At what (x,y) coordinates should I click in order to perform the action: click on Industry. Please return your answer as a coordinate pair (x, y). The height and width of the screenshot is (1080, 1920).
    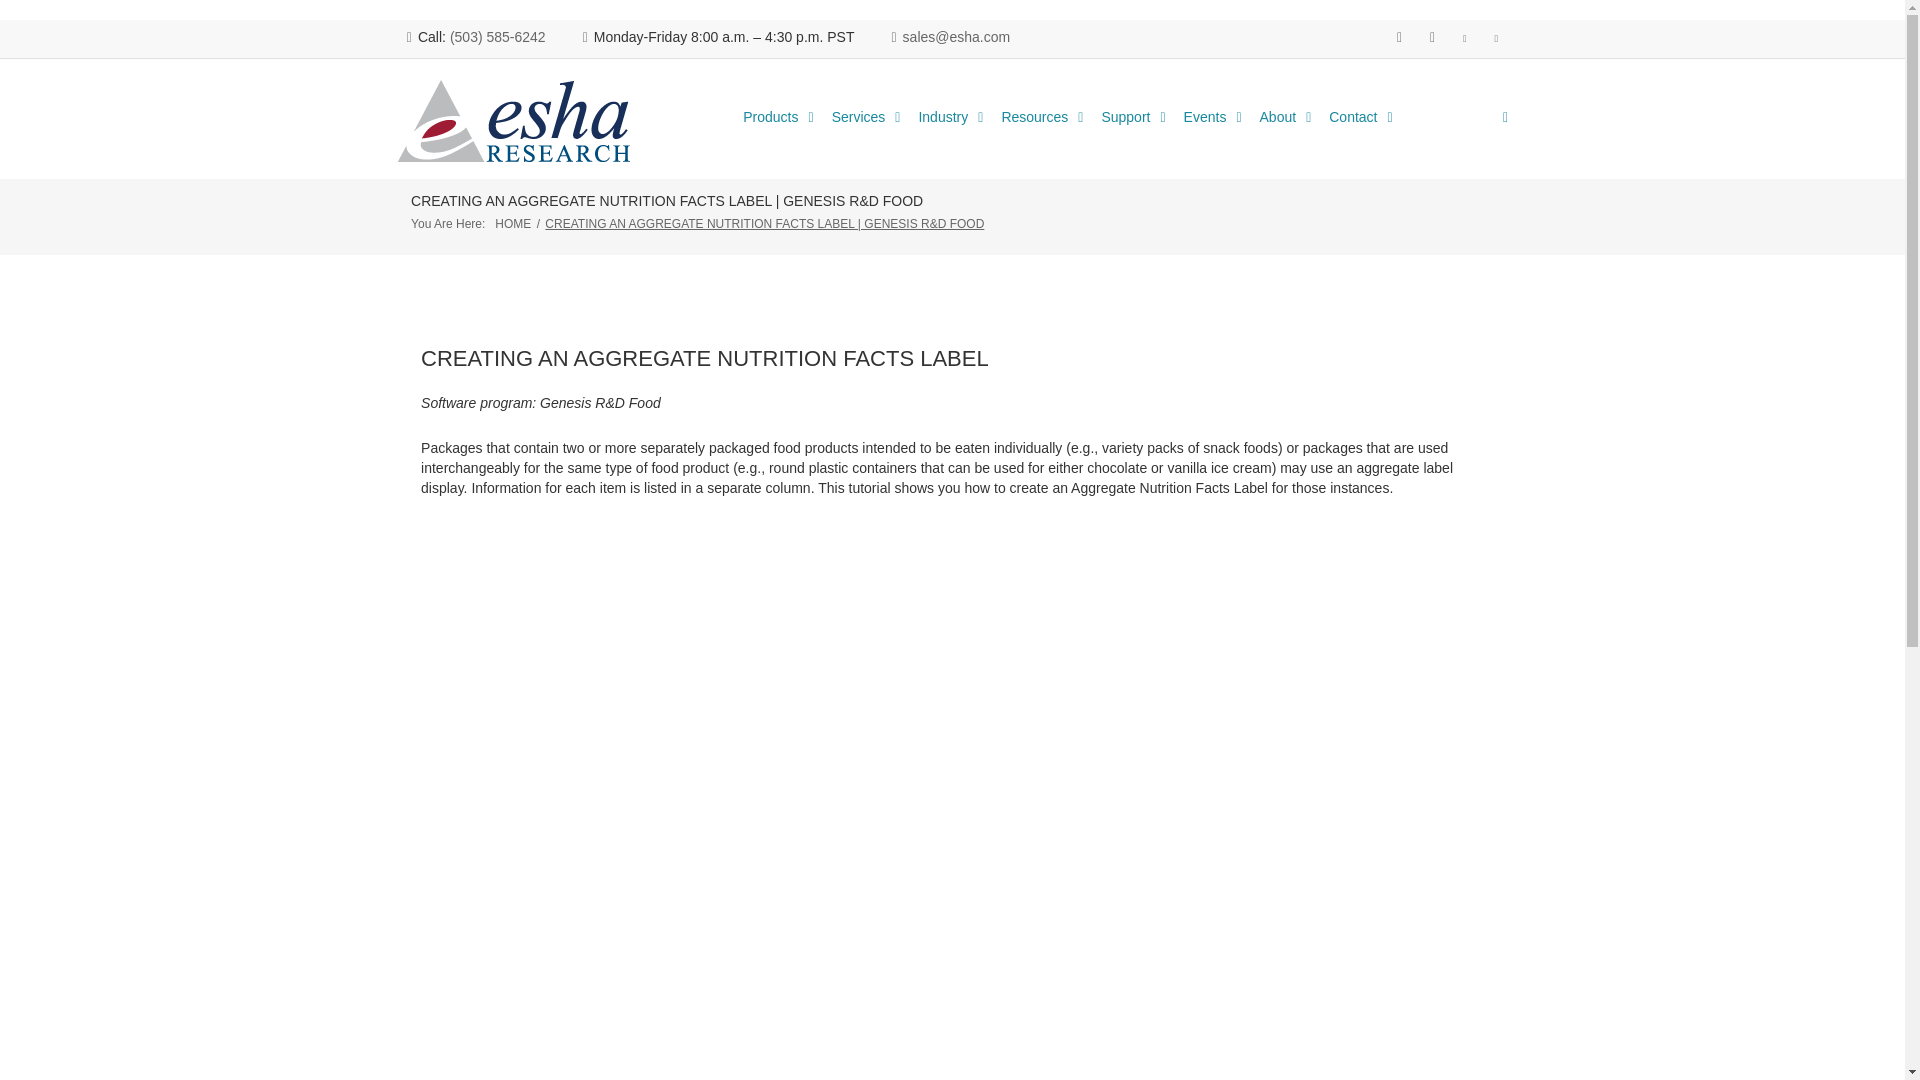
    Looking at the image, I should click on (951, 118).